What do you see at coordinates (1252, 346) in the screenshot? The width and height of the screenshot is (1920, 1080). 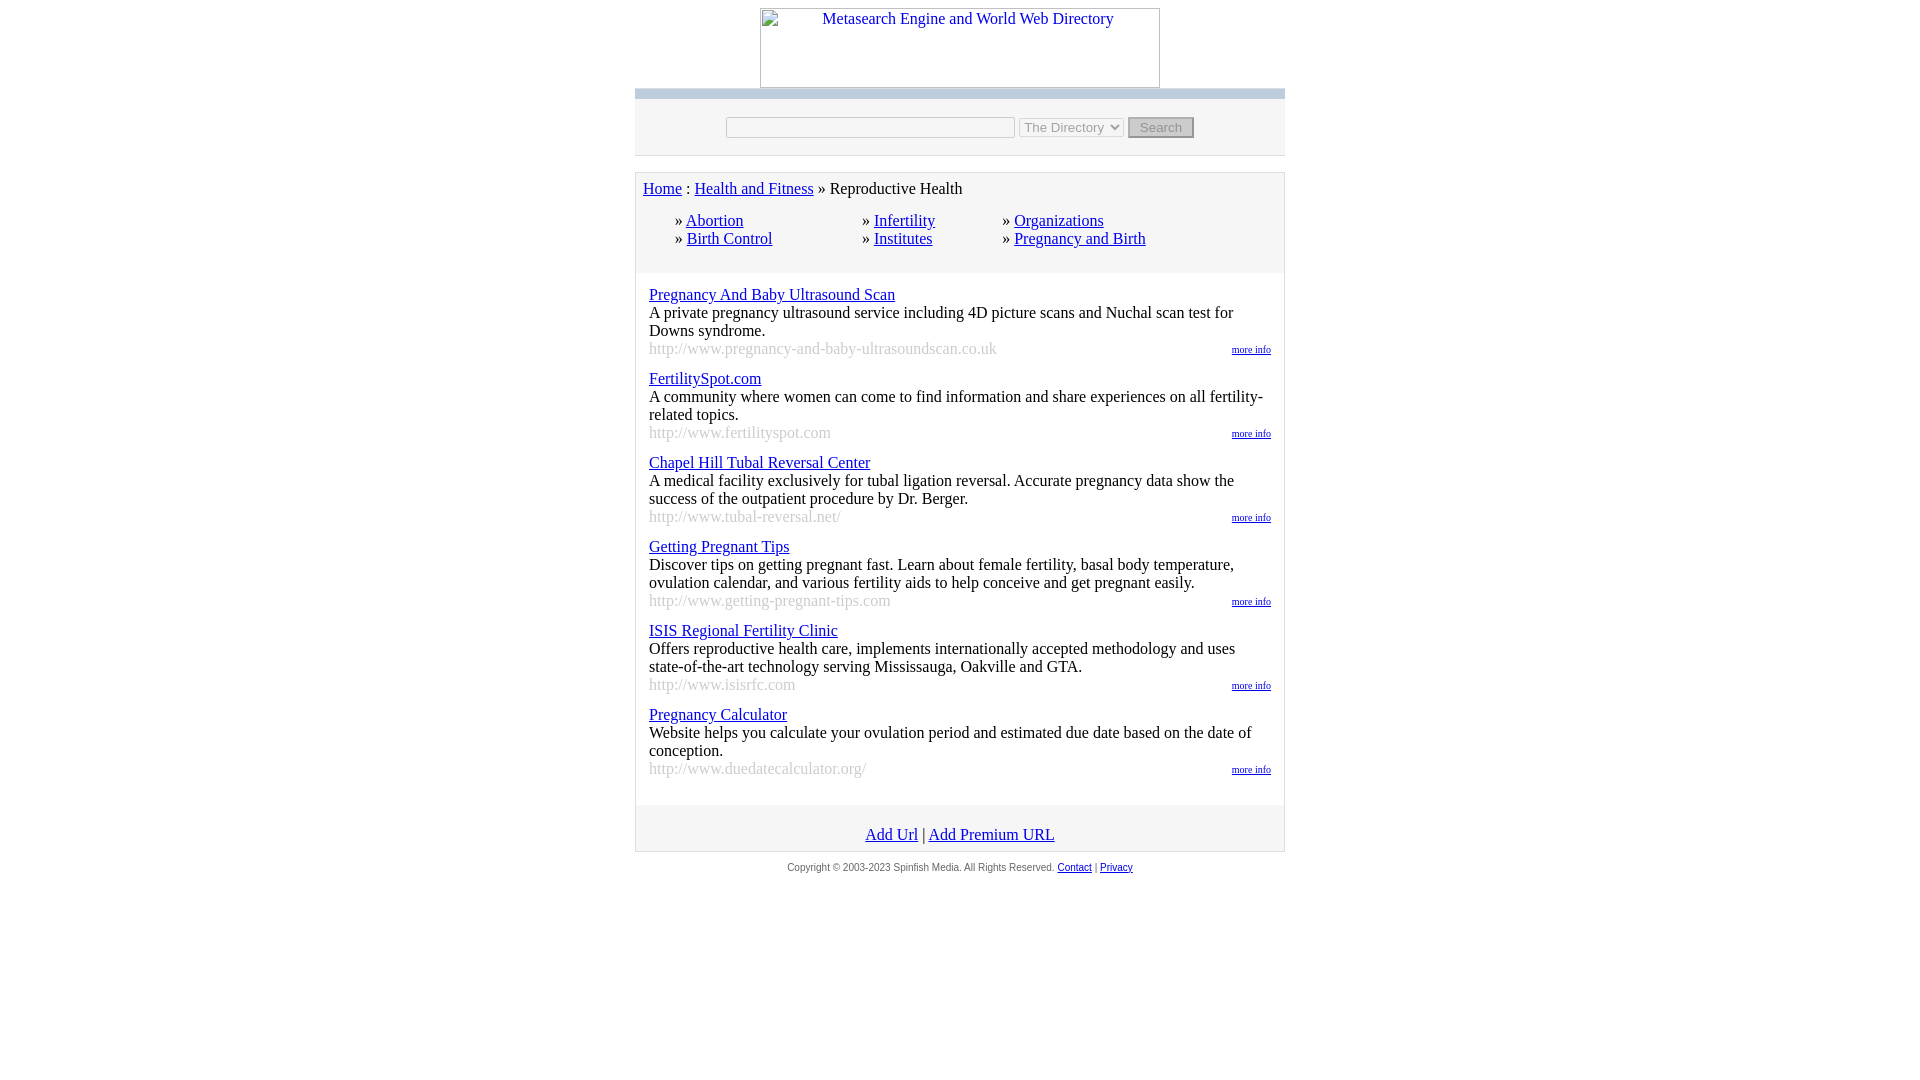 I see `more info` at bounding box center [1252, 346].